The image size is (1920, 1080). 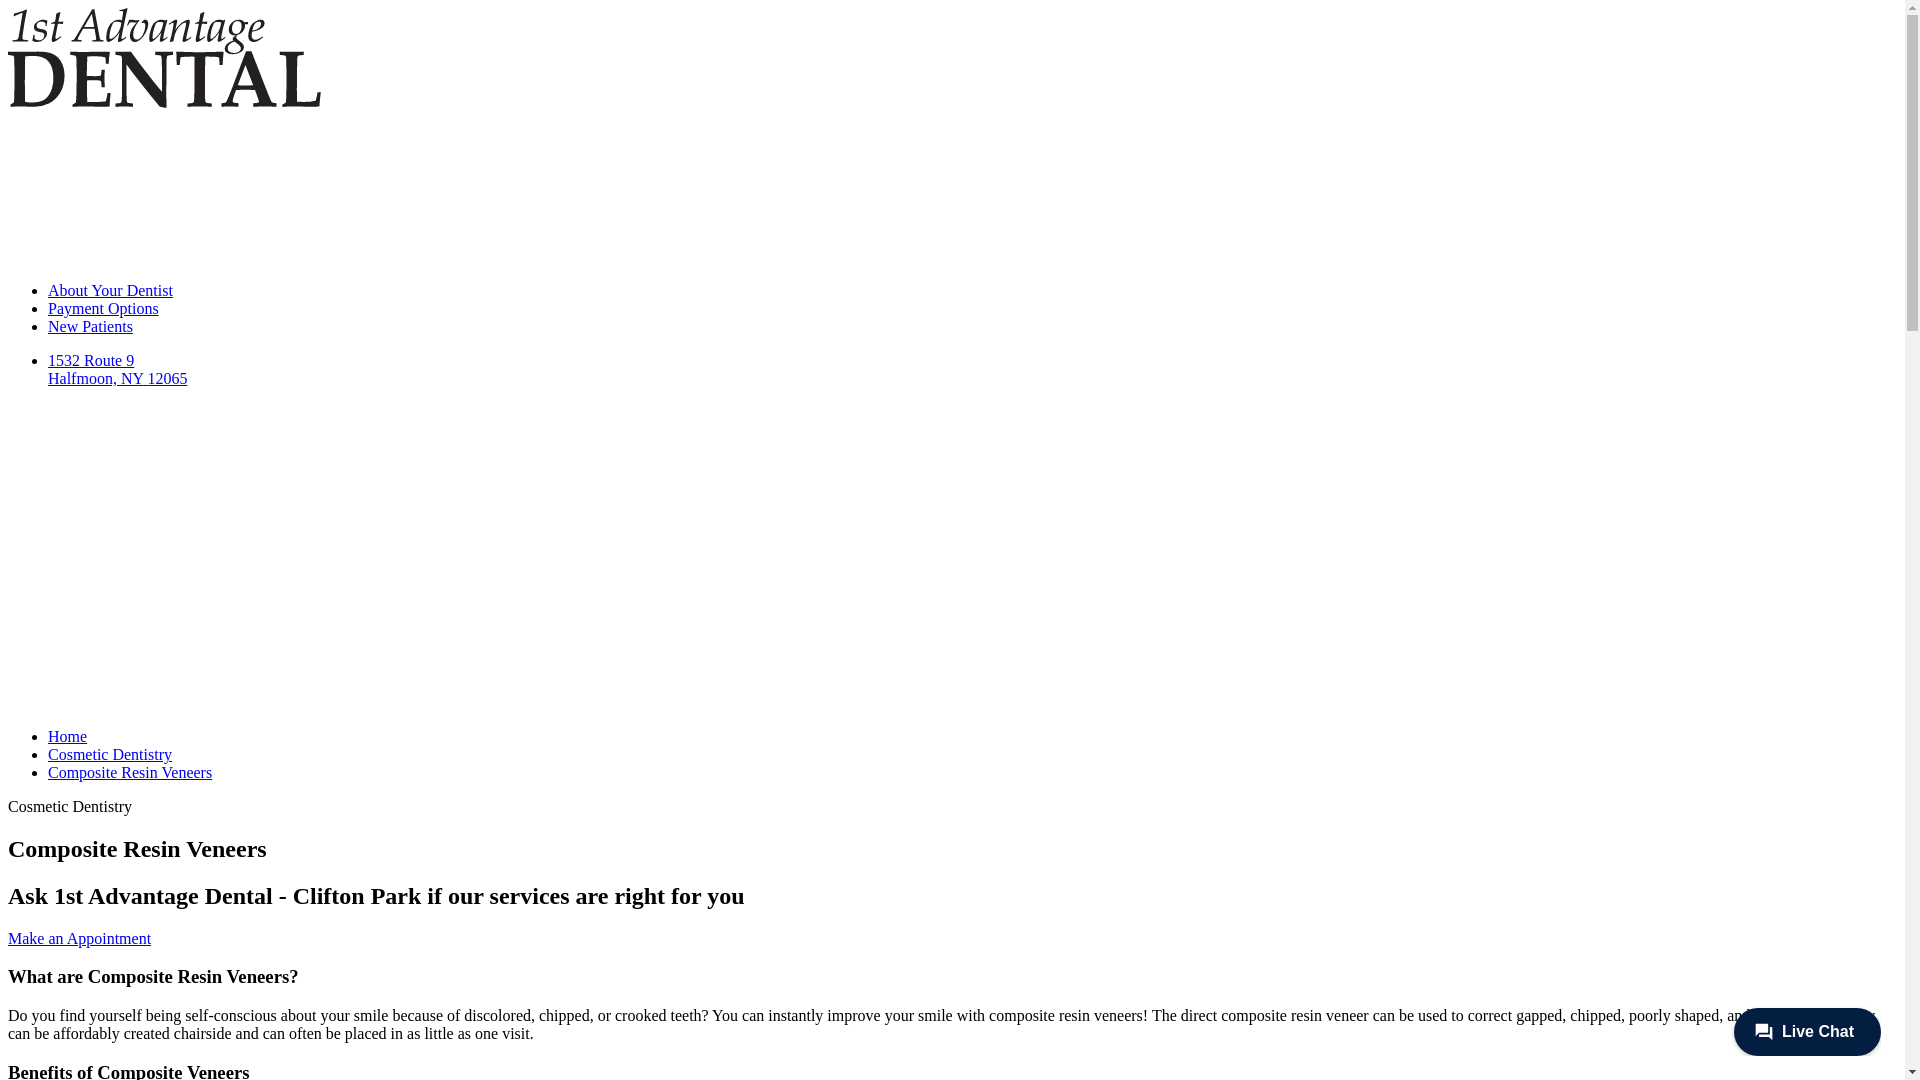 What do you see at coordinates (90, 326) in the screenshot?
I see `New Patients` at bounding box center [90, 326].